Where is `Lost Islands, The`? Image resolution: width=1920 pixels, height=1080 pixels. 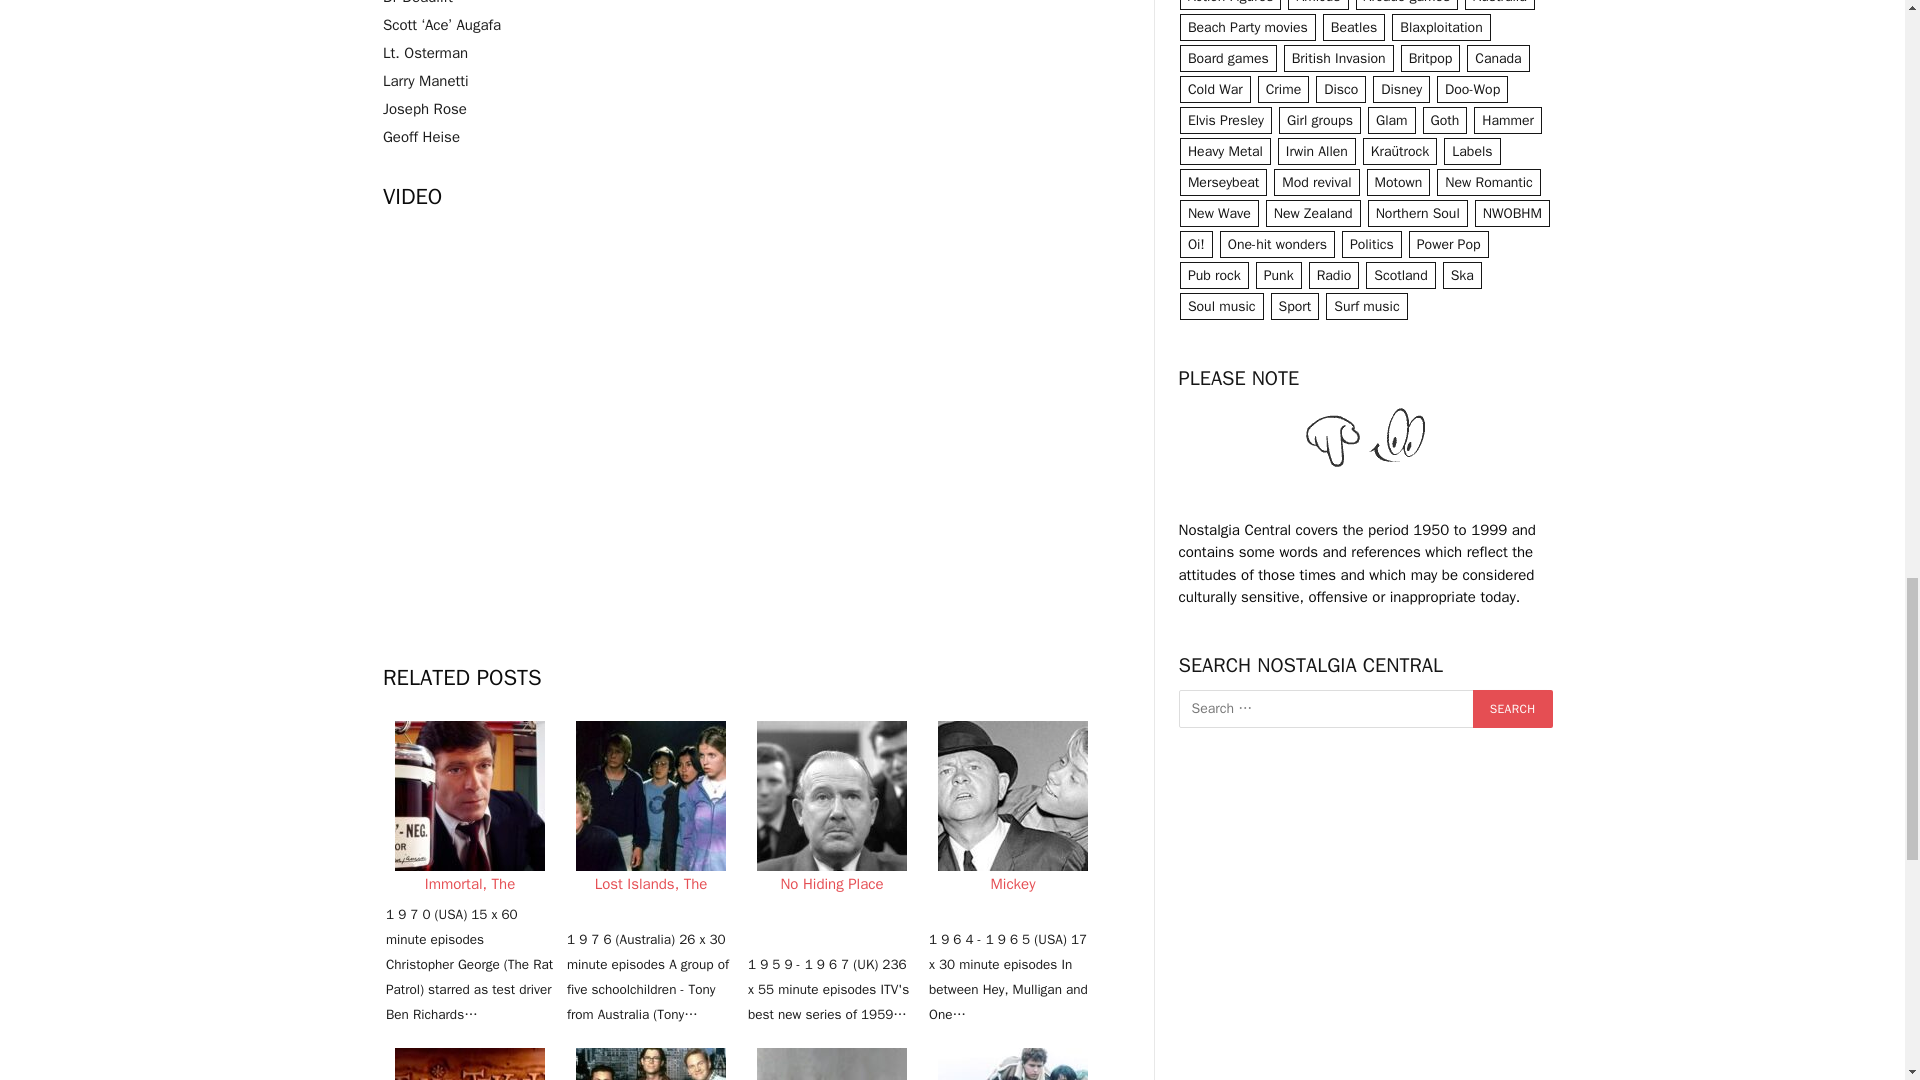 Lost Islands, The is located at coordinates (650, 796).